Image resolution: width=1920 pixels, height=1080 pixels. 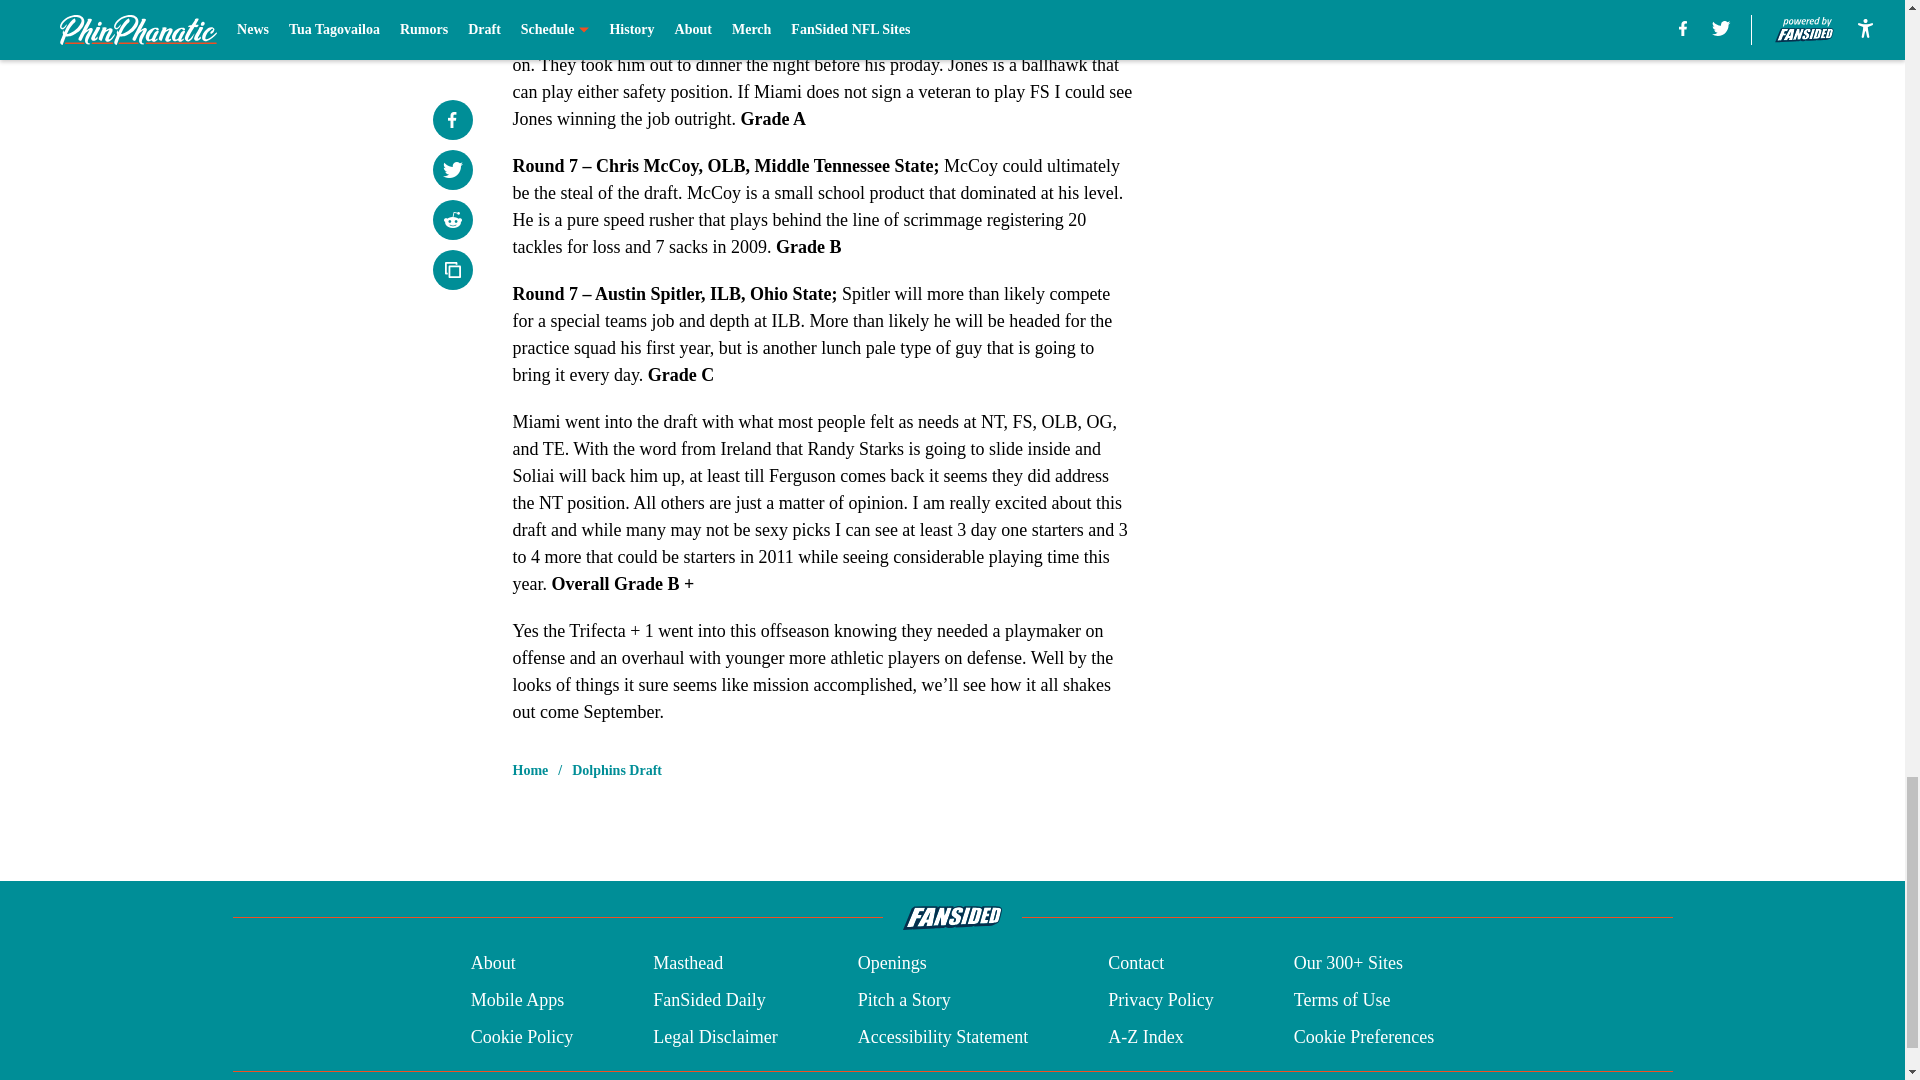 I want to click on A-Z Index, so click(x=1144, y=1036).